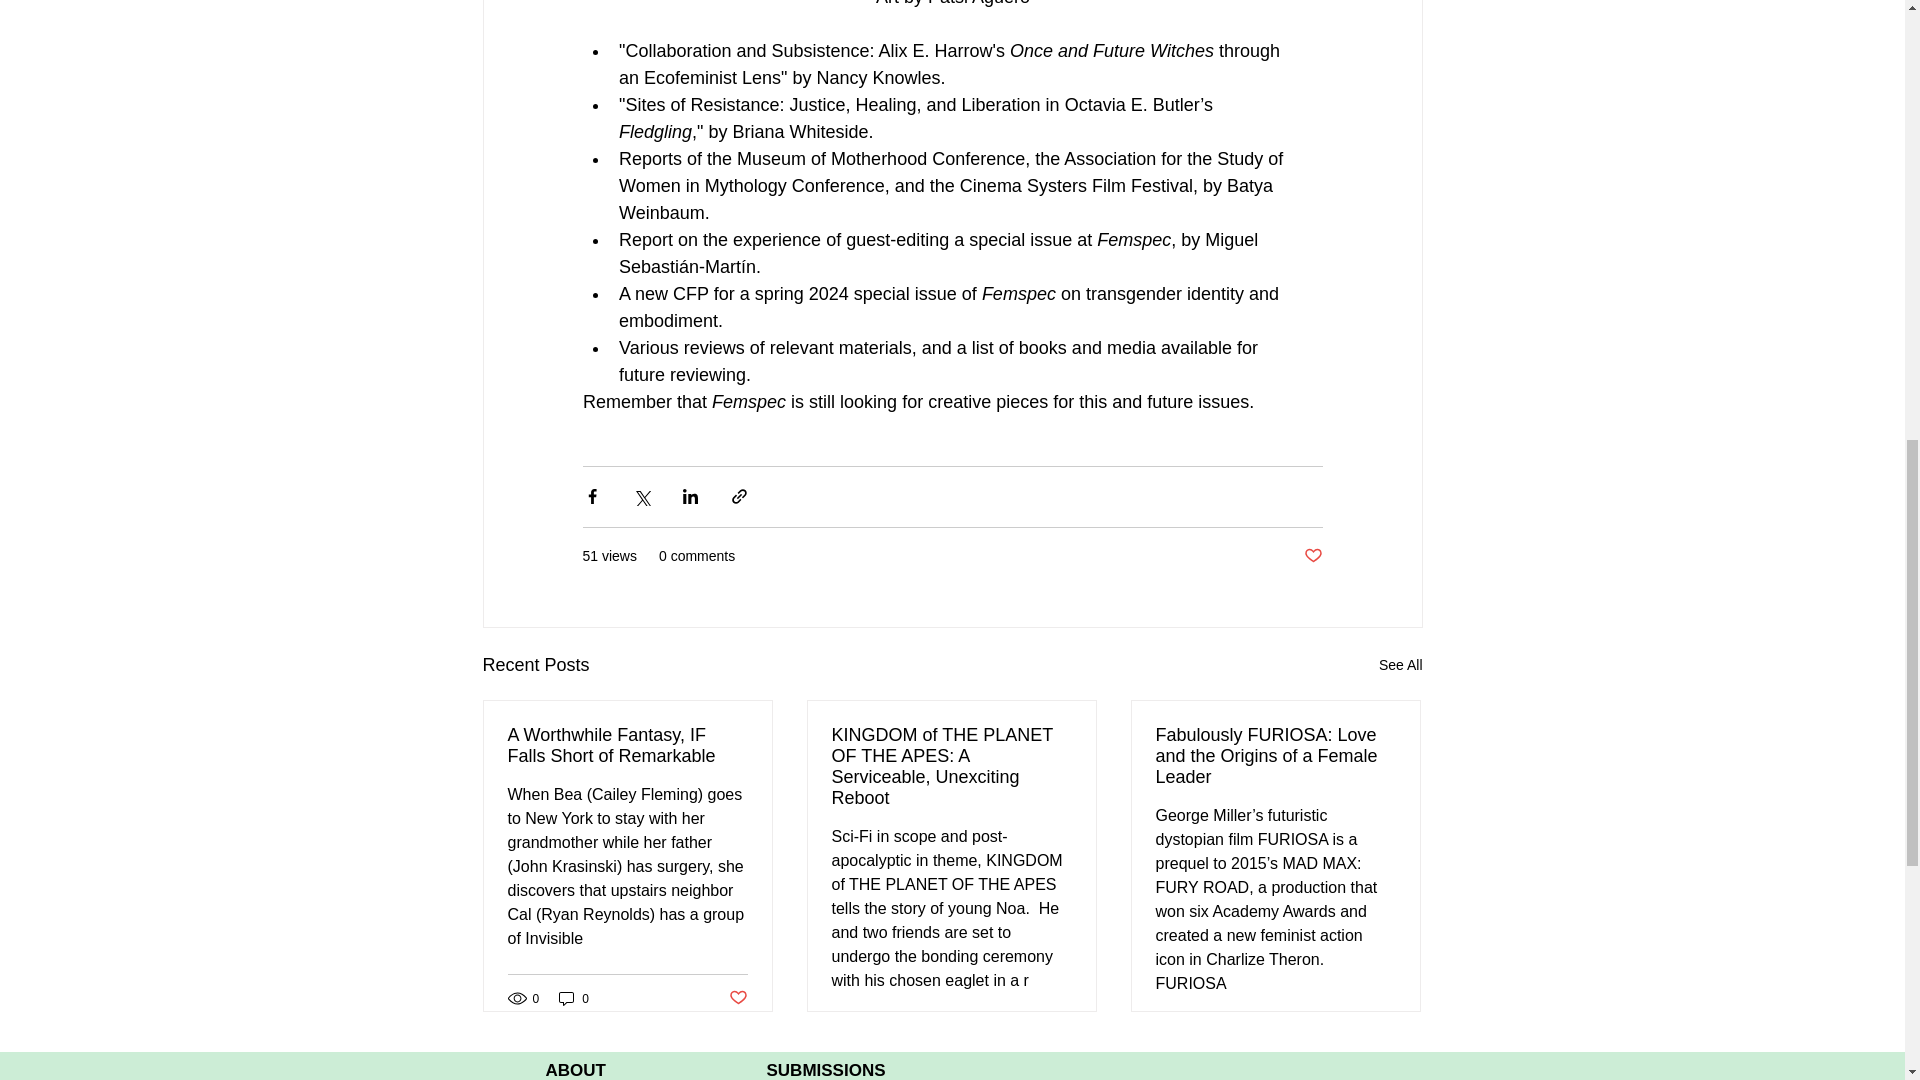  I want to click on A Worthwhile Fantasy, IF Falls Short of Remarkable, so click(628, 745).